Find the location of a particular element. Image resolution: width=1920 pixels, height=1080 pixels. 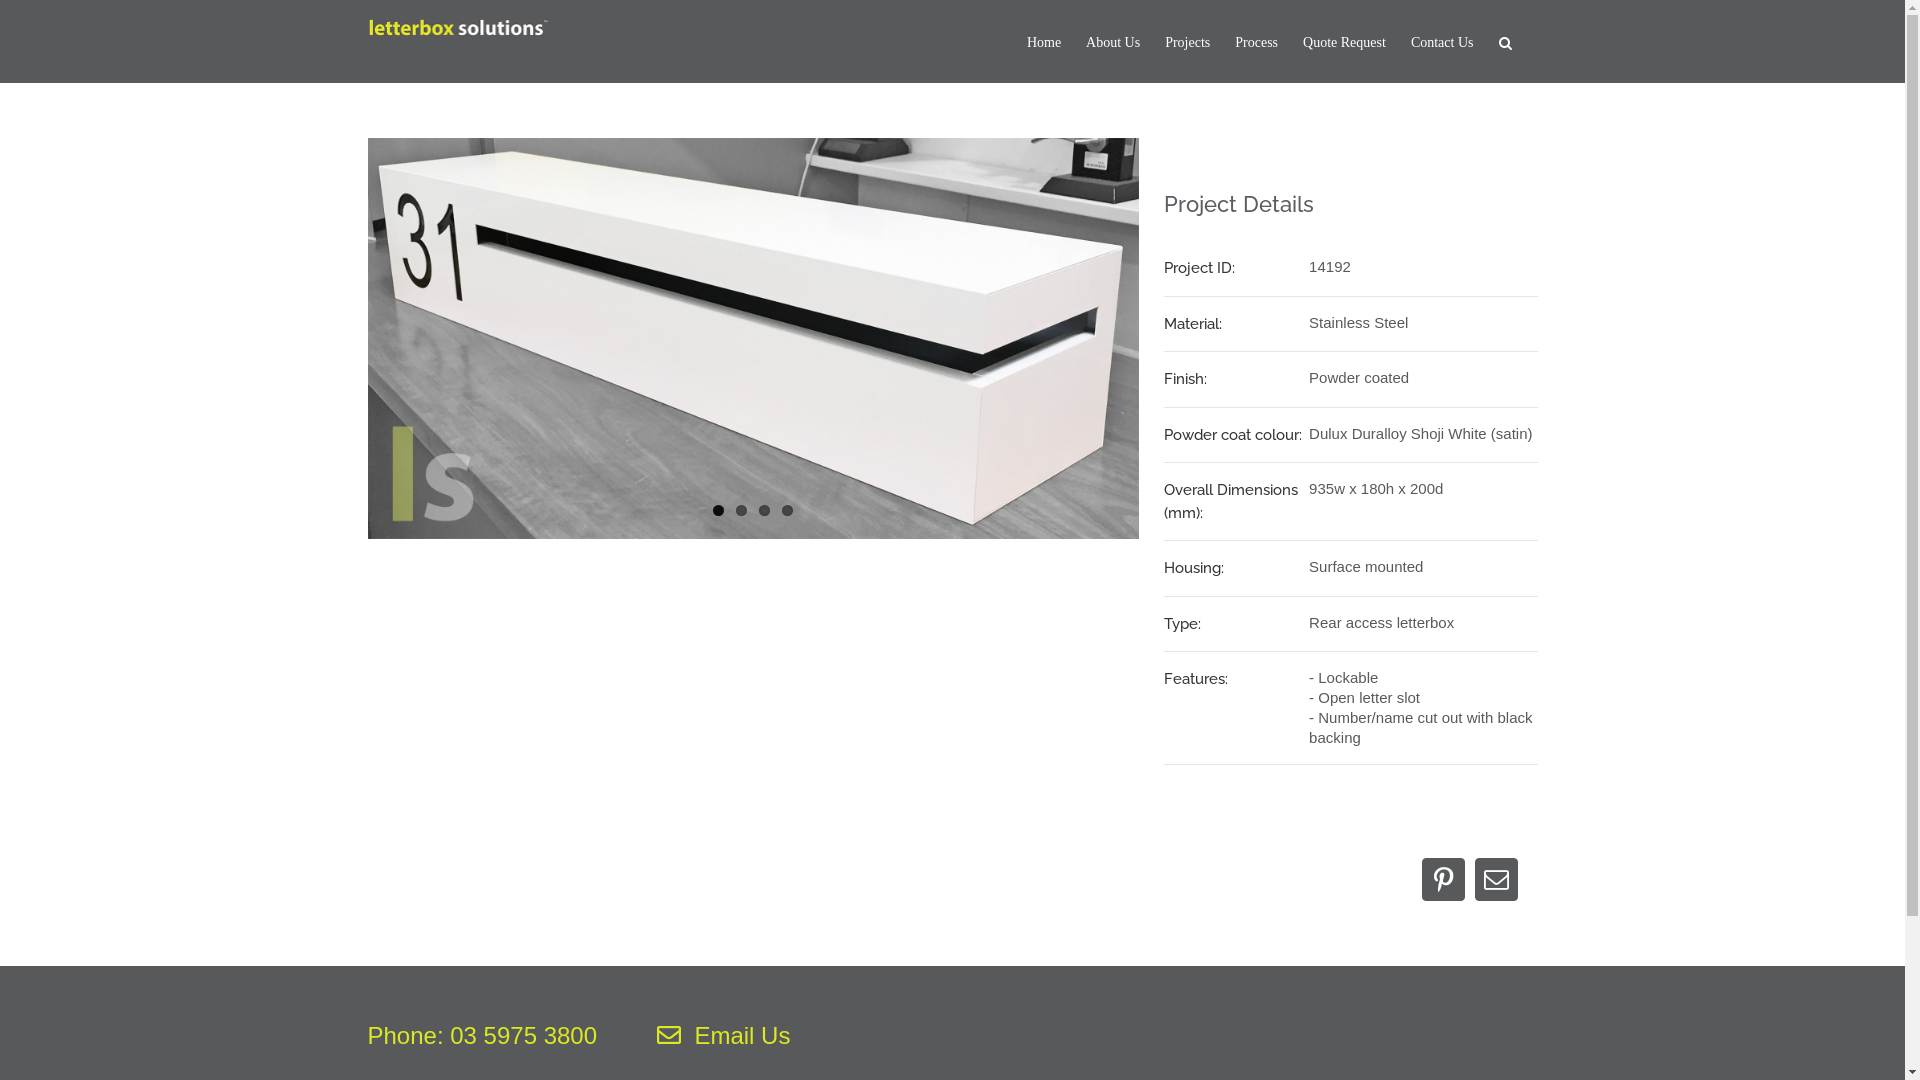

Quote Request is located at coordinates (1344, 42).